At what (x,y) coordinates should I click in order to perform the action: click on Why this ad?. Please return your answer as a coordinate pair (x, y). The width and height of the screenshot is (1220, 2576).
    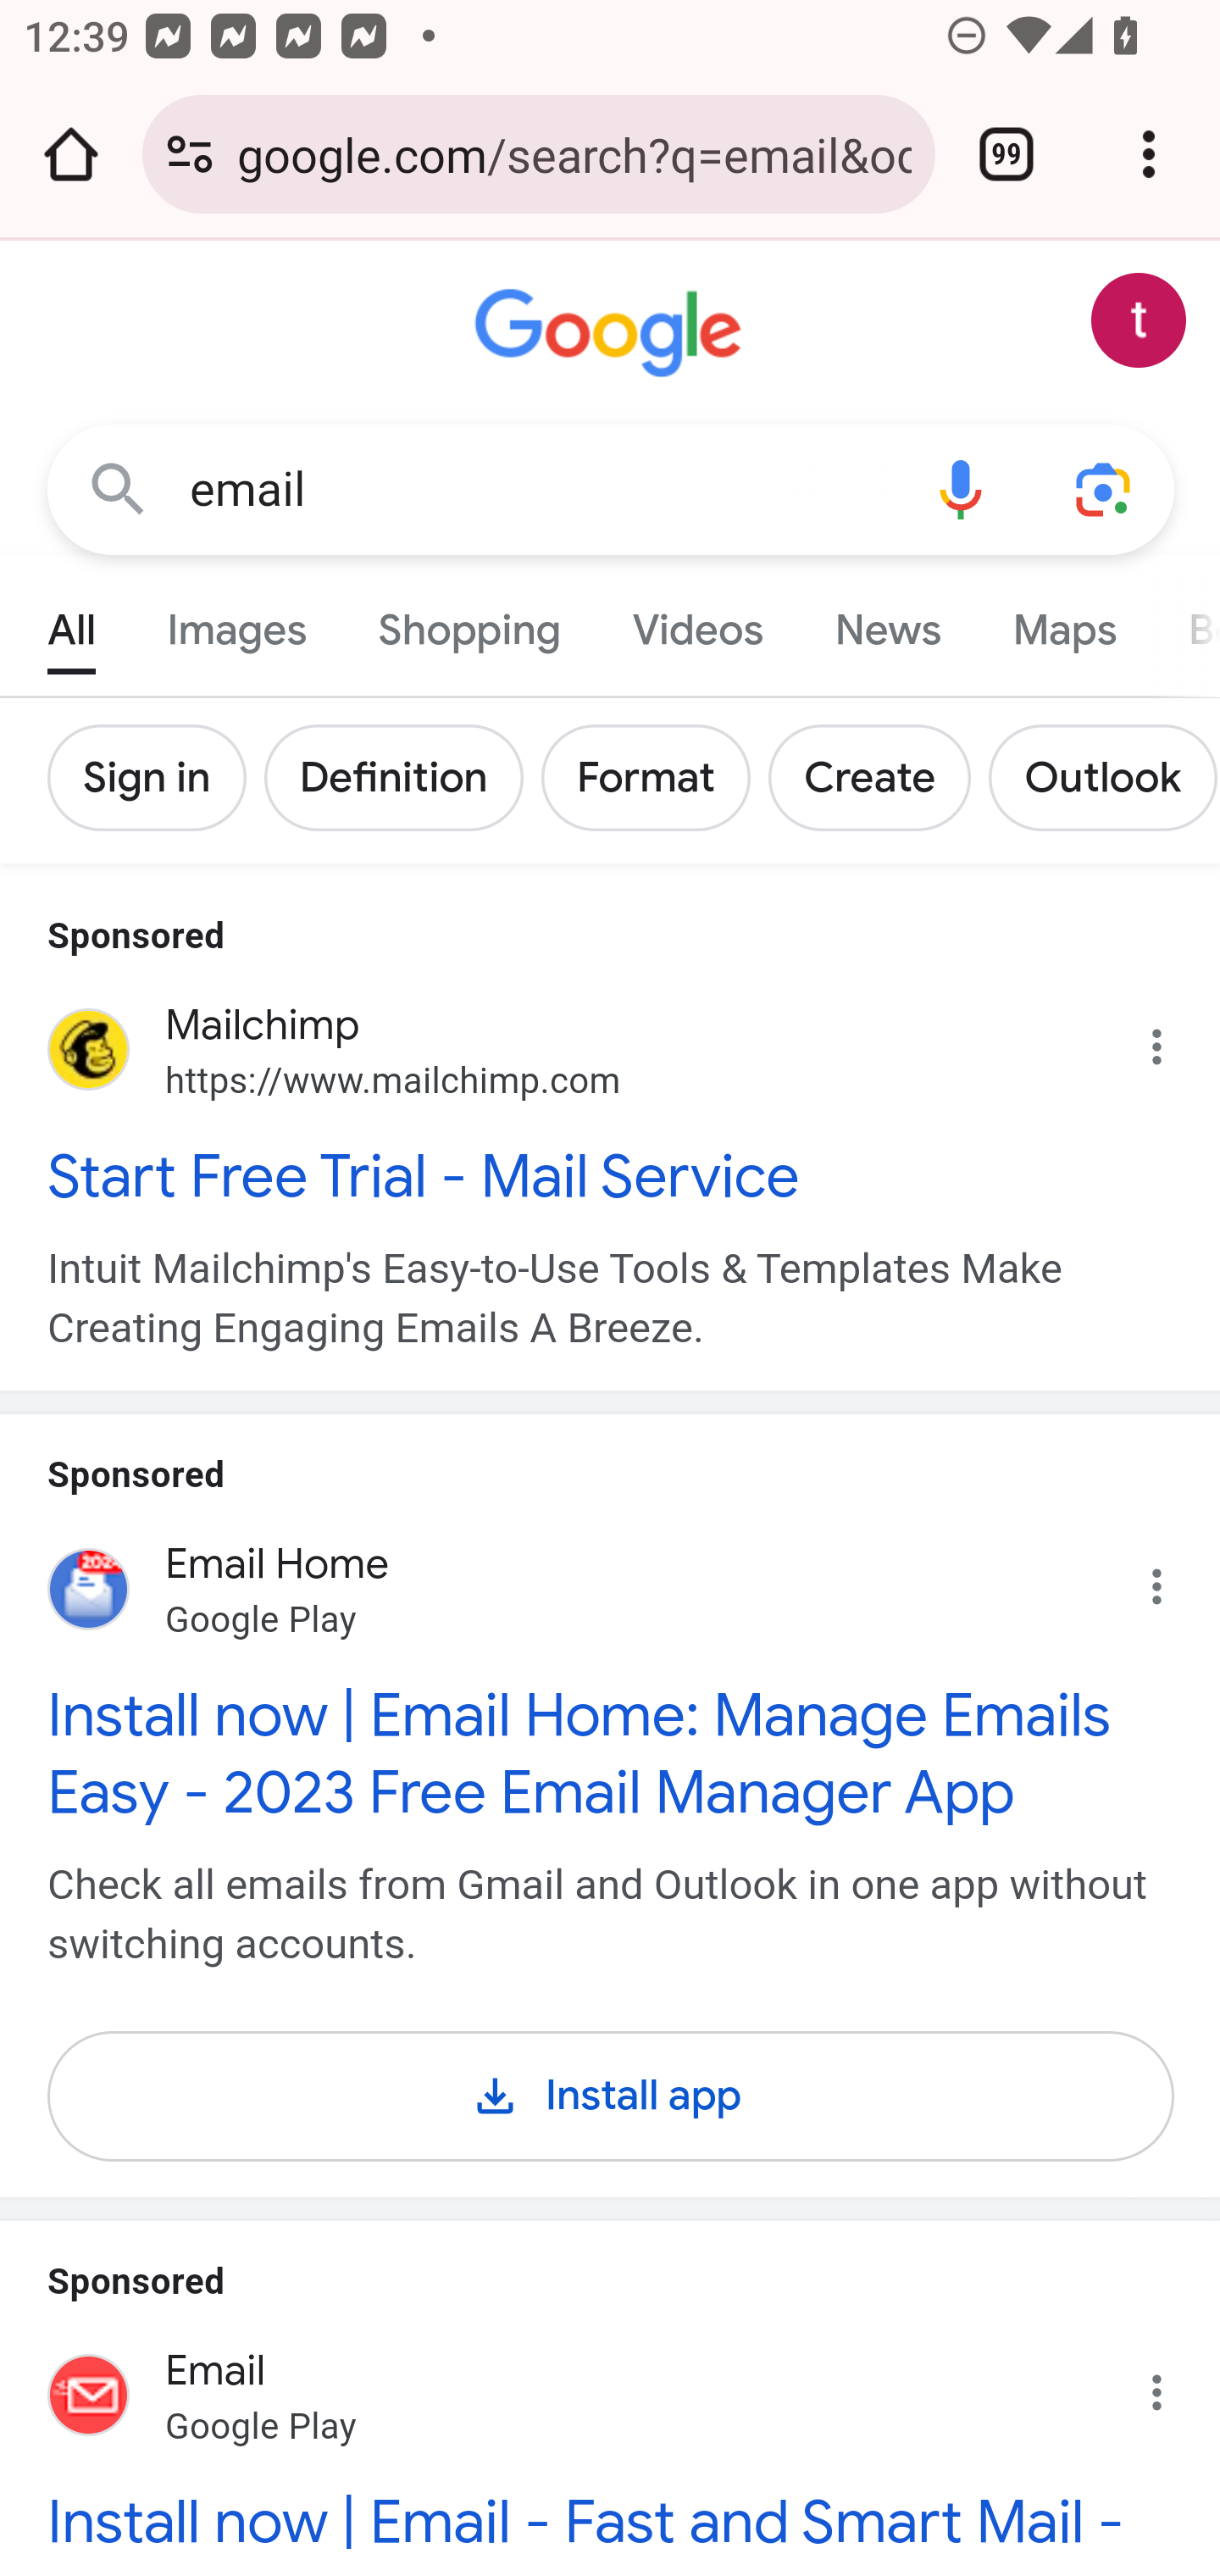
    Looking at the image, I should click on (1173, 1578).